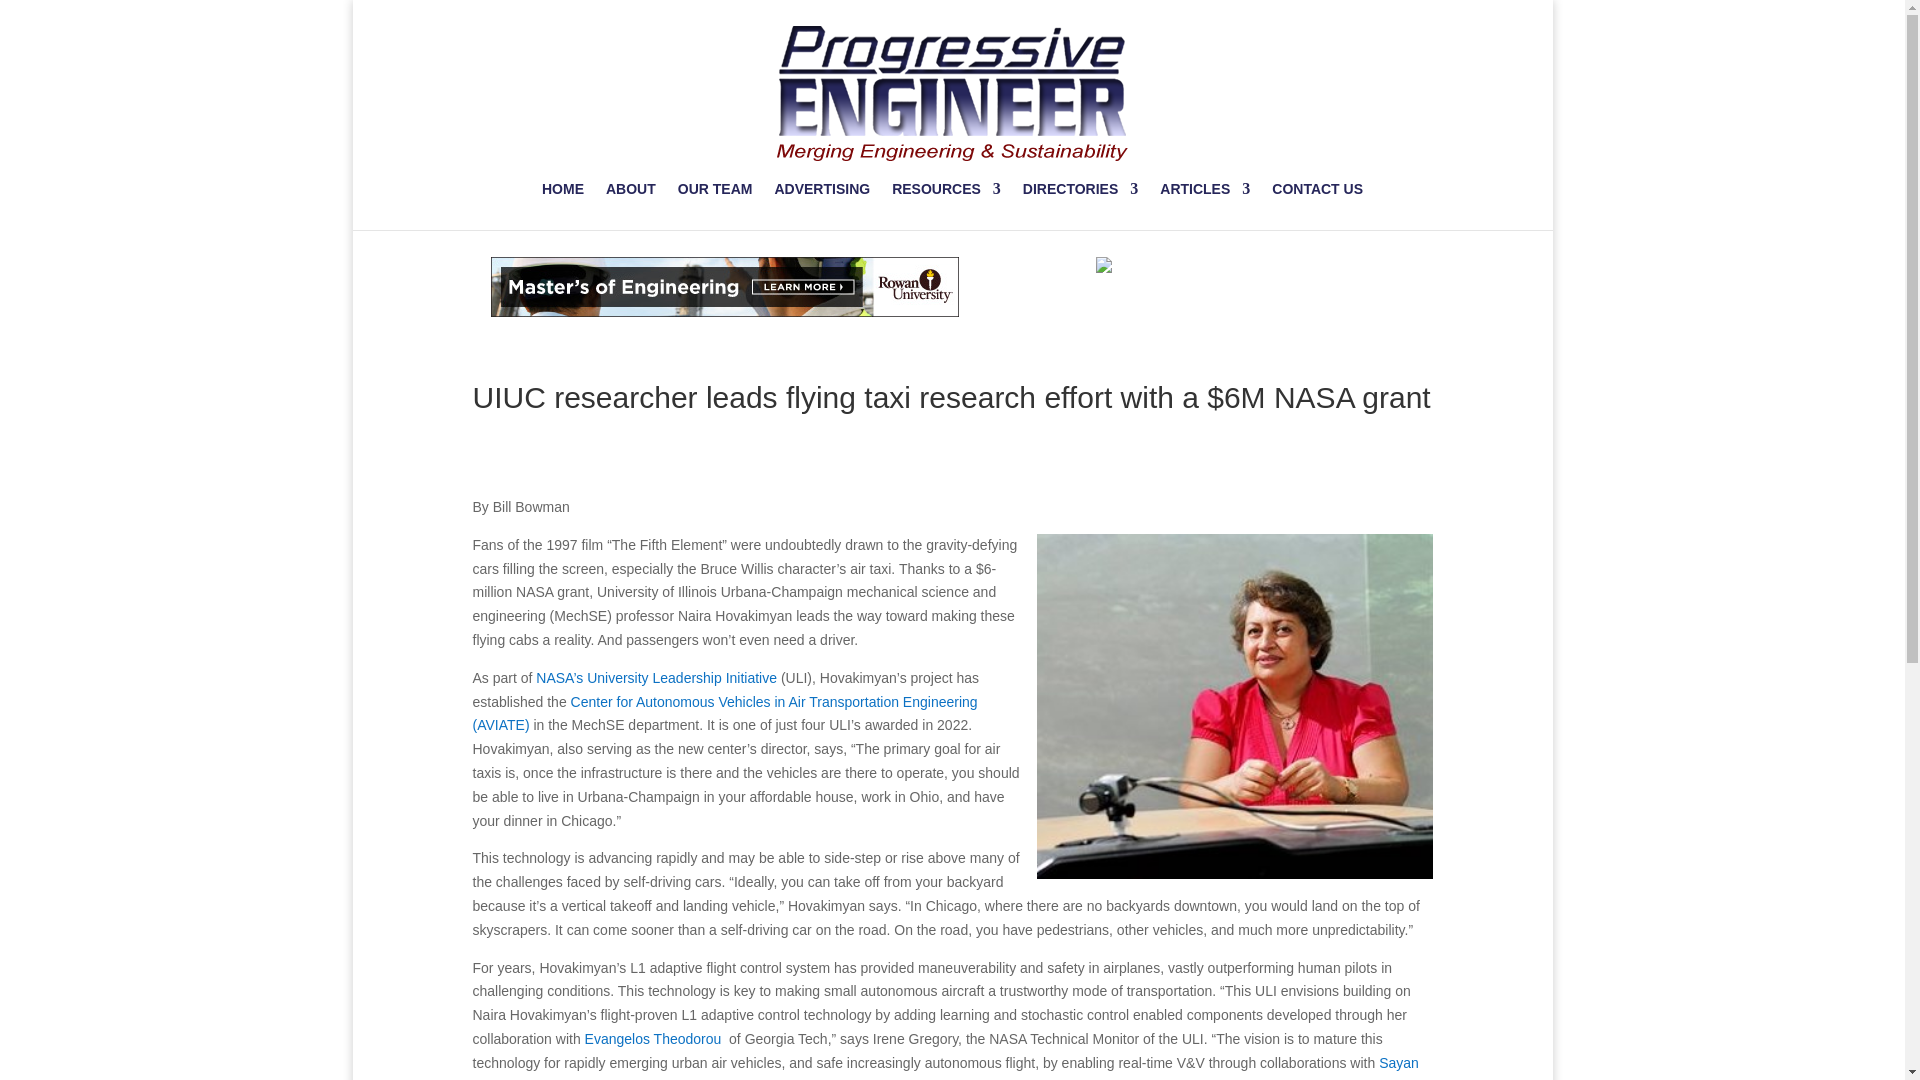 The width and height of the screenshot is (1920, 1080). What do you see at coordinates (946, 193) in the screenshot?
I see `RESOURCES` at bounding box center [946, 193].